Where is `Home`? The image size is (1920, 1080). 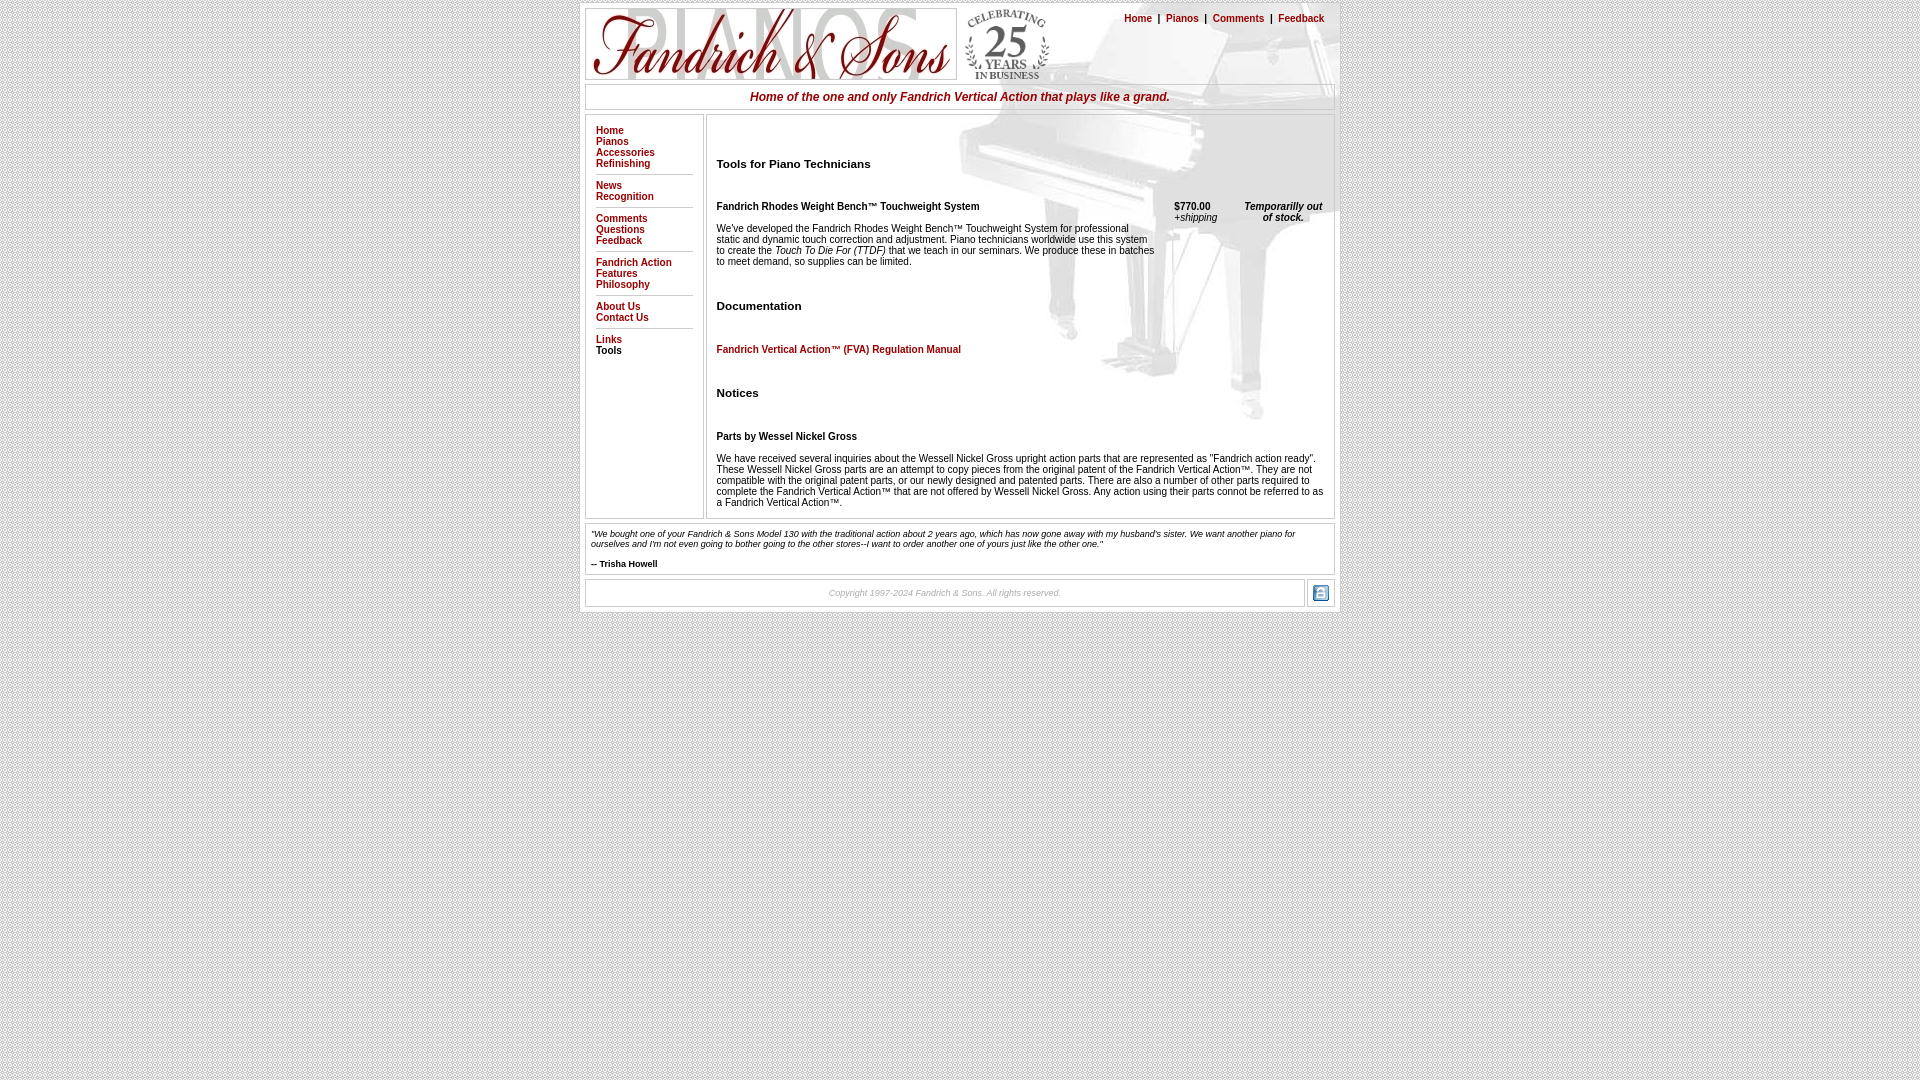
Home is located at coordinates (610, 130).